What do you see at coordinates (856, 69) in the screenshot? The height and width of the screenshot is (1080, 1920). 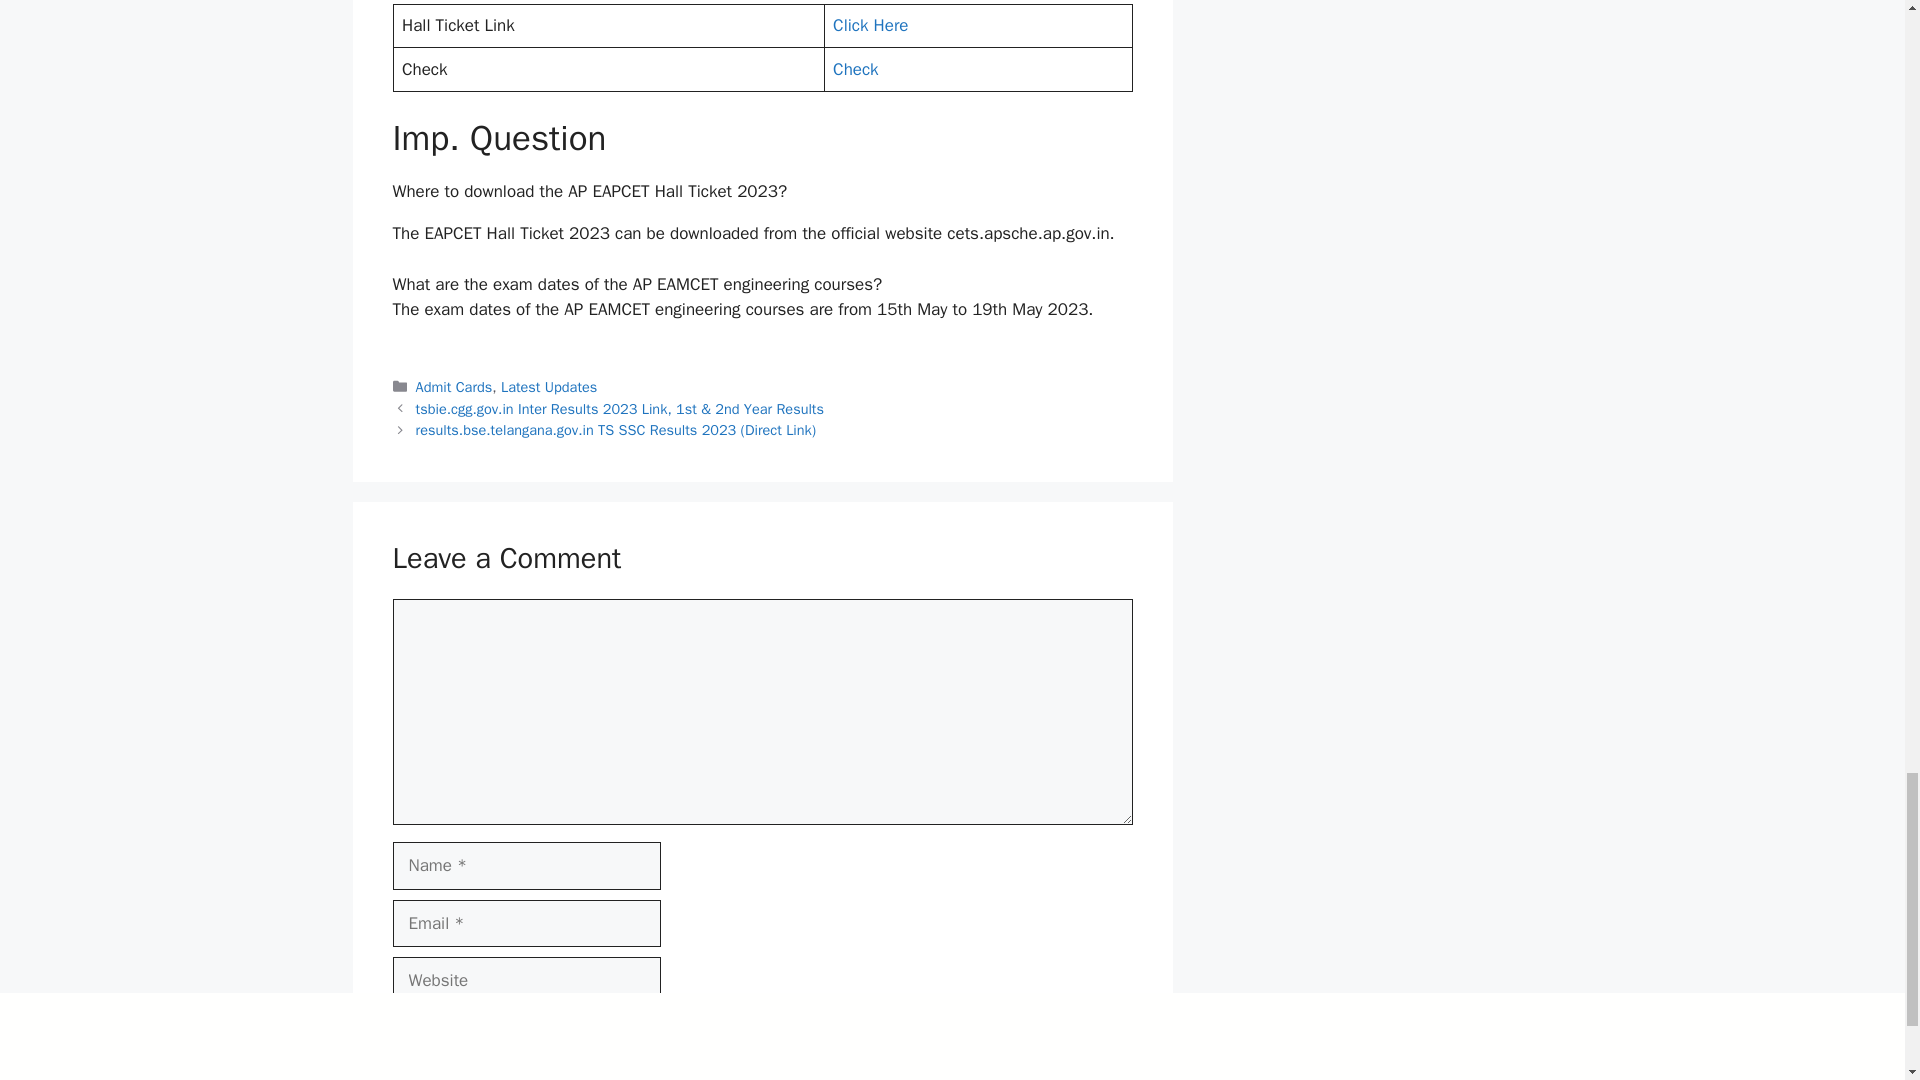 I see `Check` at bounding box center [856, 69].